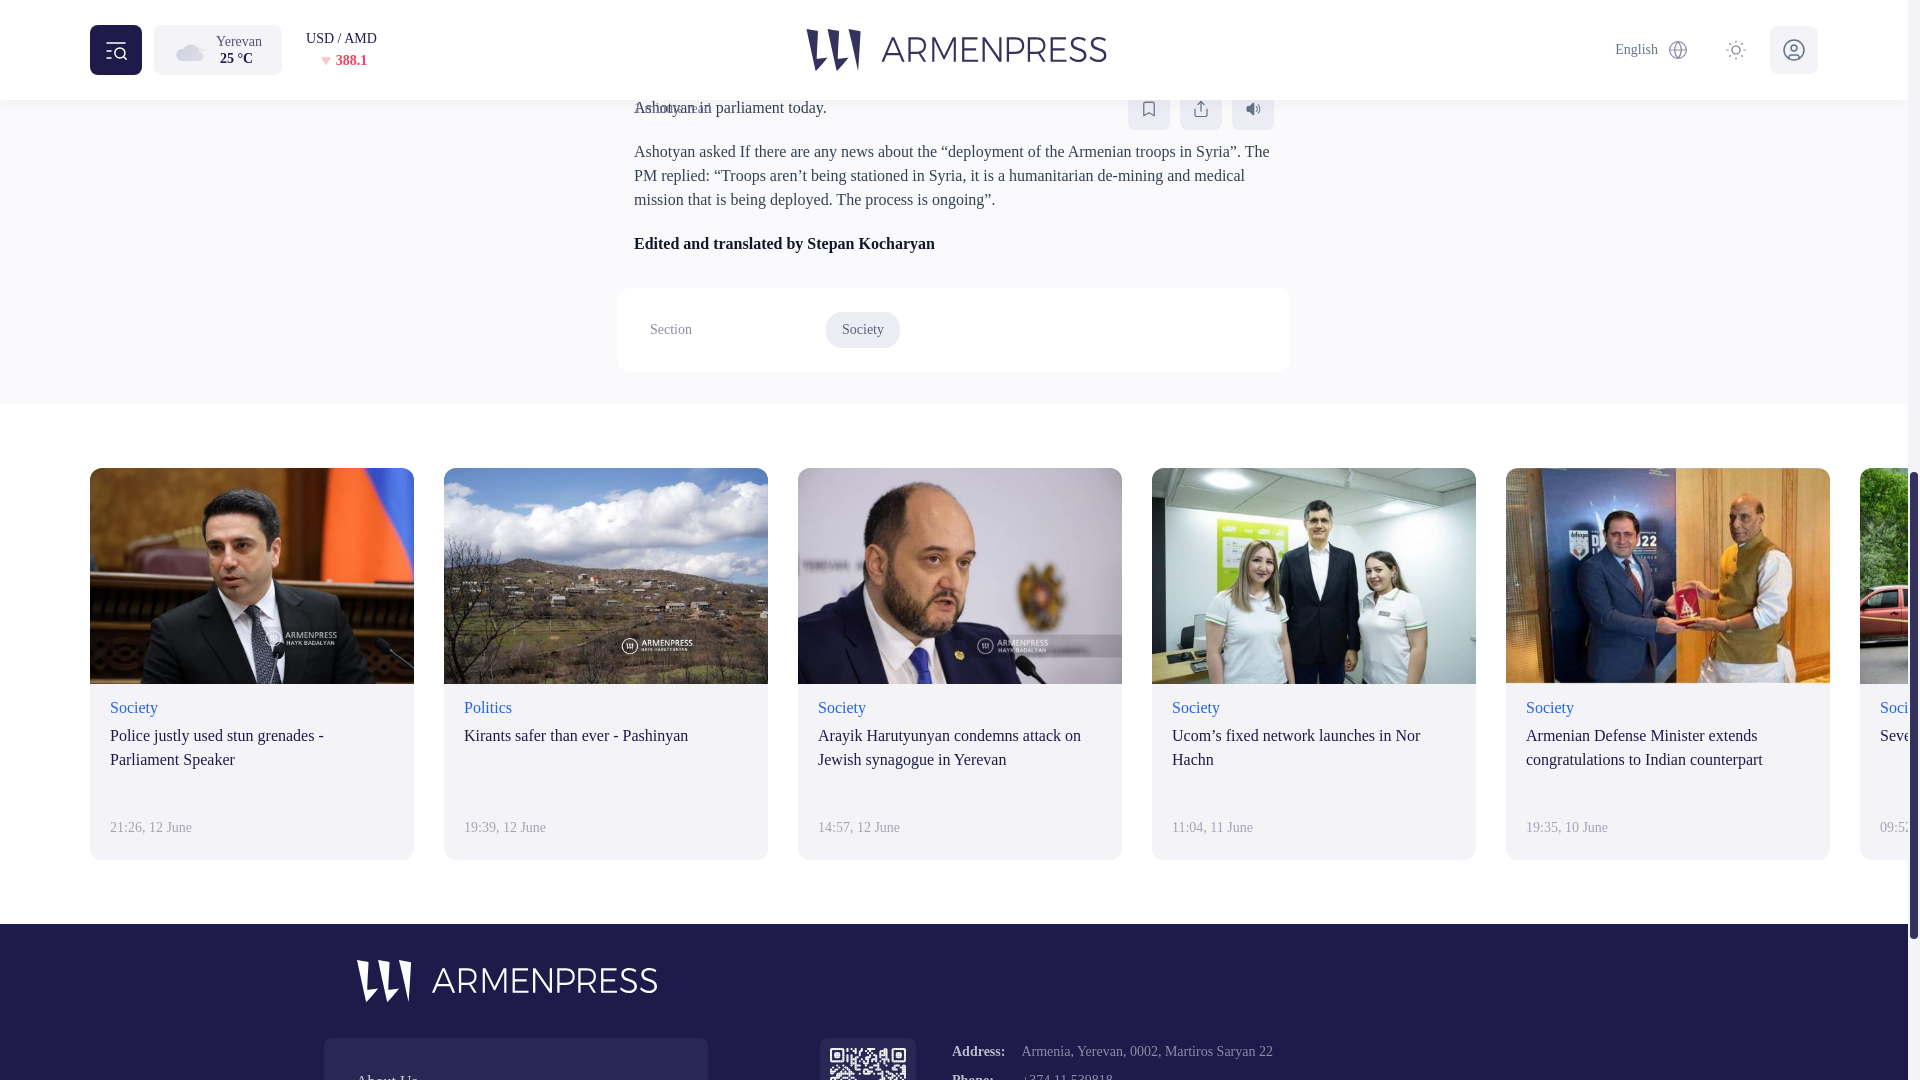  What do you see at coordinates (515, 1075) in the screenshot?
I see `About Us` at bounding box center [515, 1075].